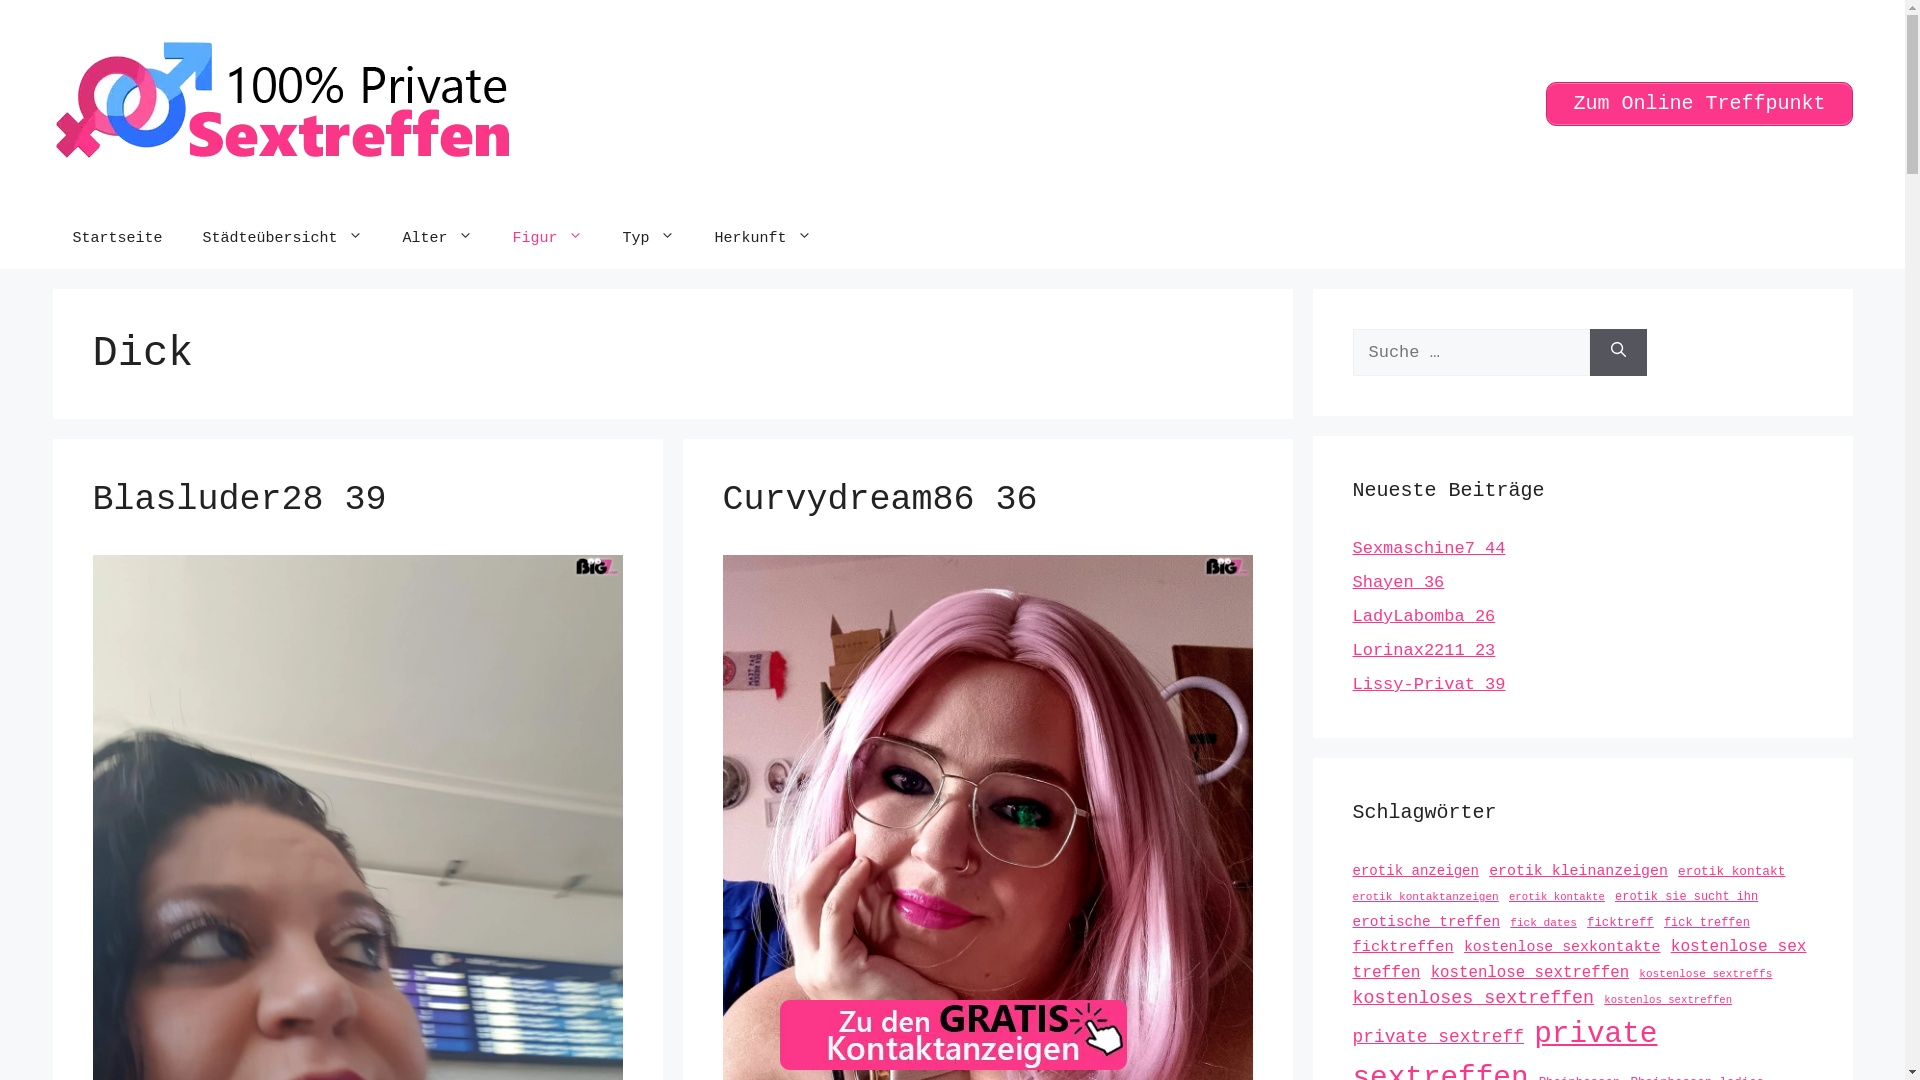 The image size is (1920, 1080). What do you see at coordinates (438, 238) in the screenshot?
I see `Alter` at bounding box center [438, 238].